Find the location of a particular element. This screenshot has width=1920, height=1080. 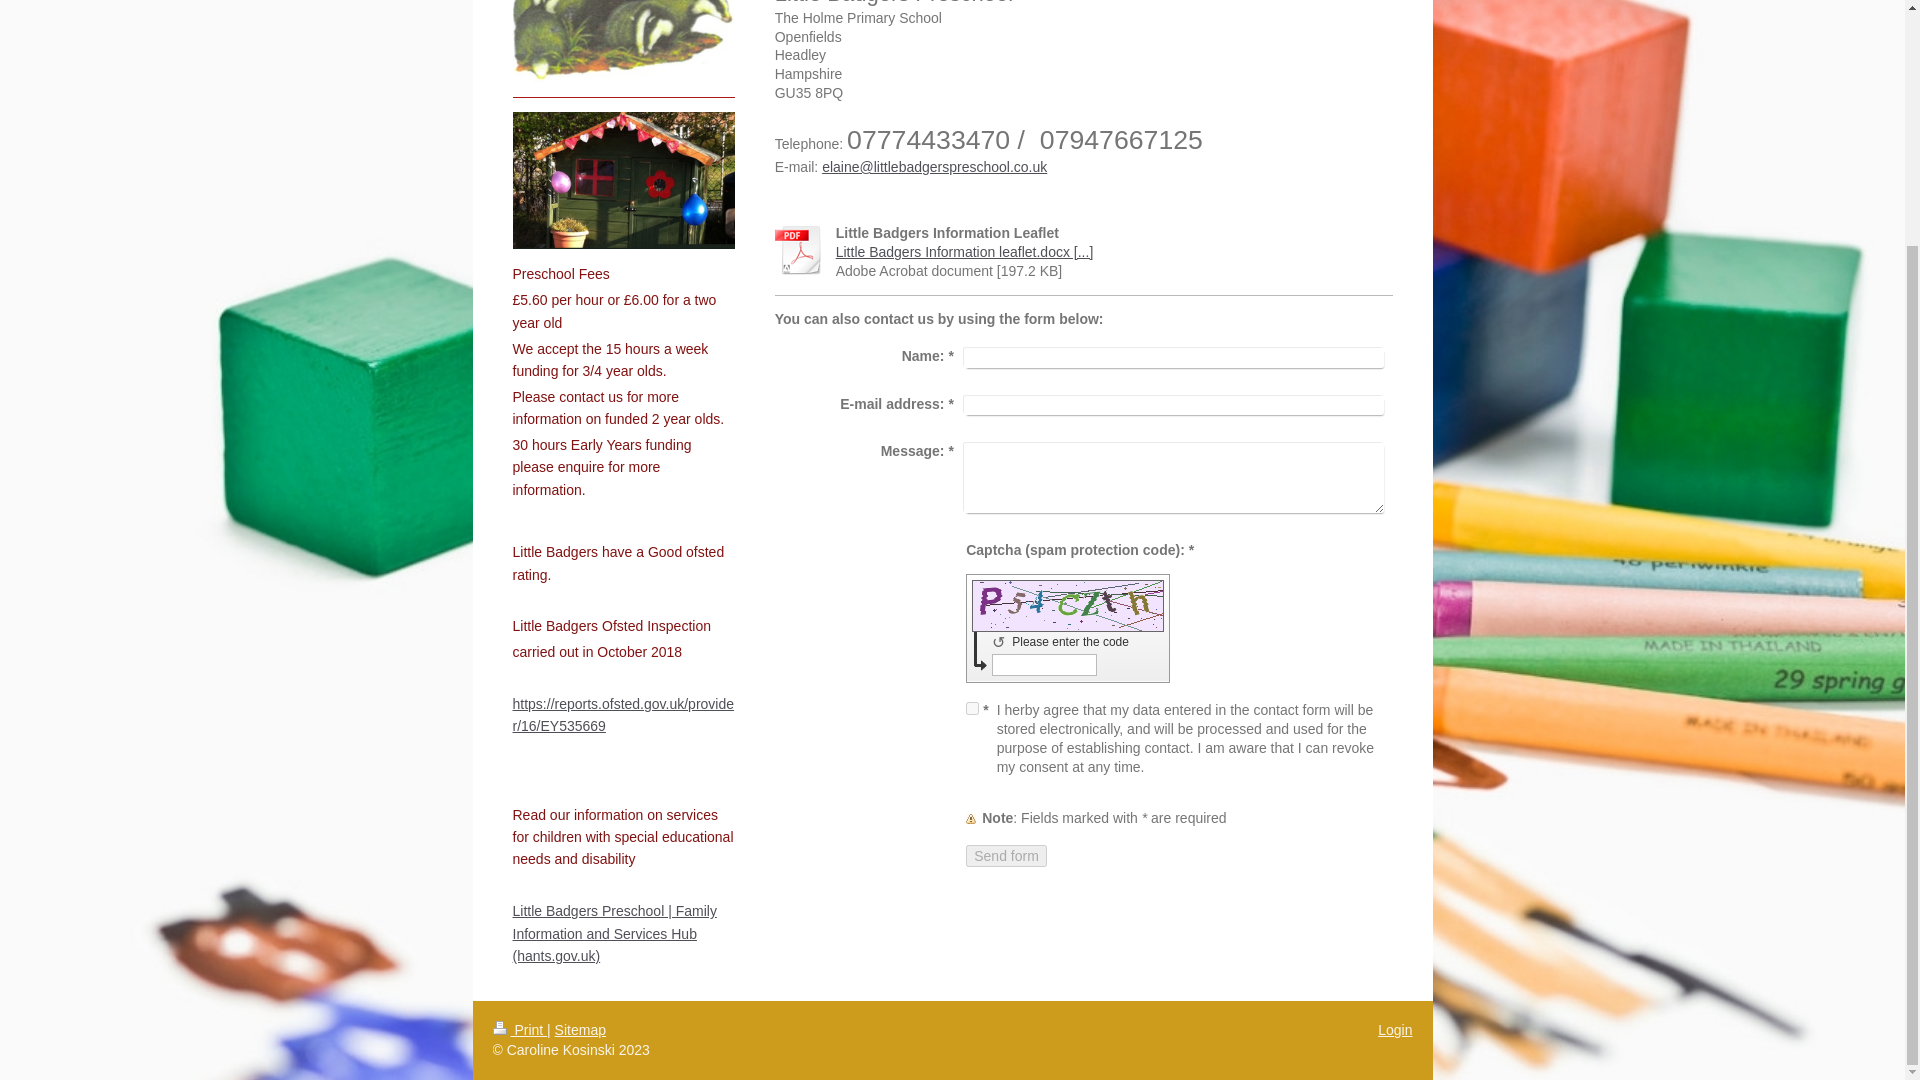

Login is located at coordinates (1394, 1029).